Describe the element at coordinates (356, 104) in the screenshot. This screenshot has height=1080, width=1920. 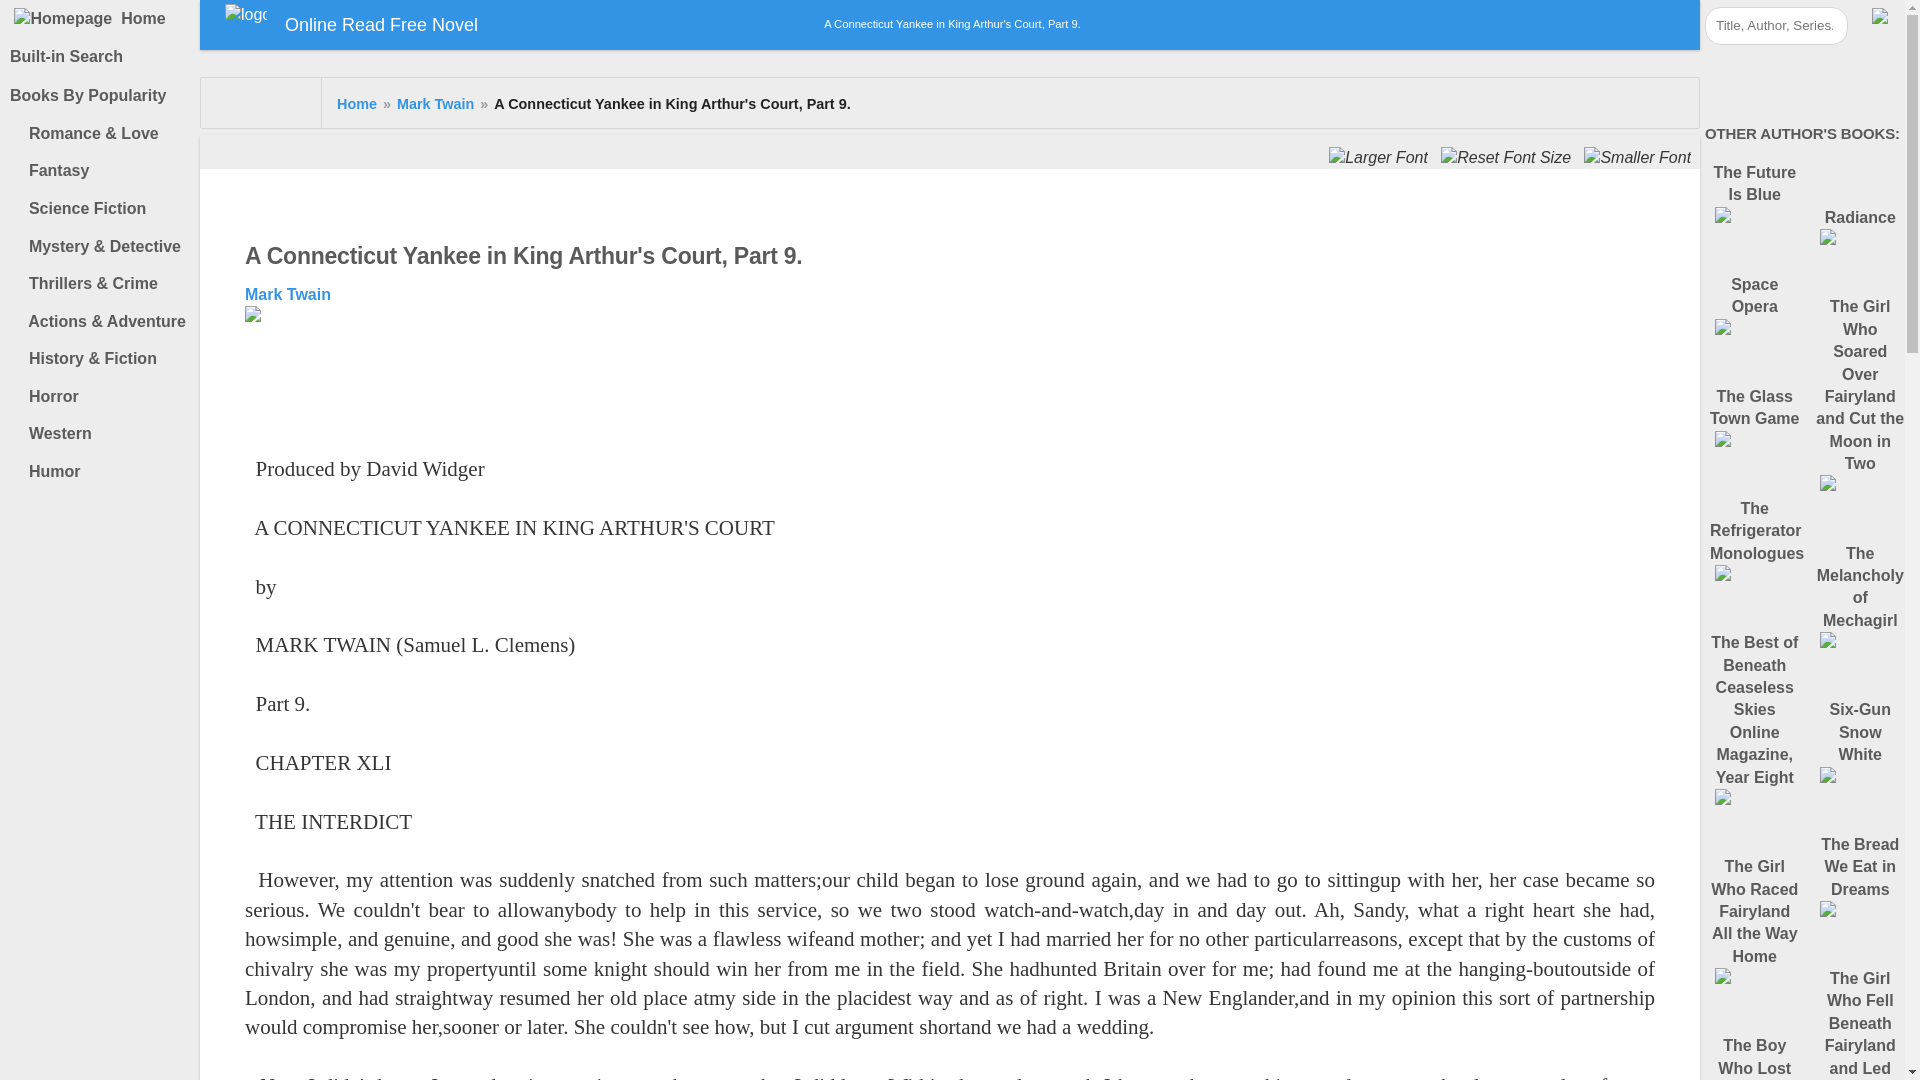
I see `Home` at that location.